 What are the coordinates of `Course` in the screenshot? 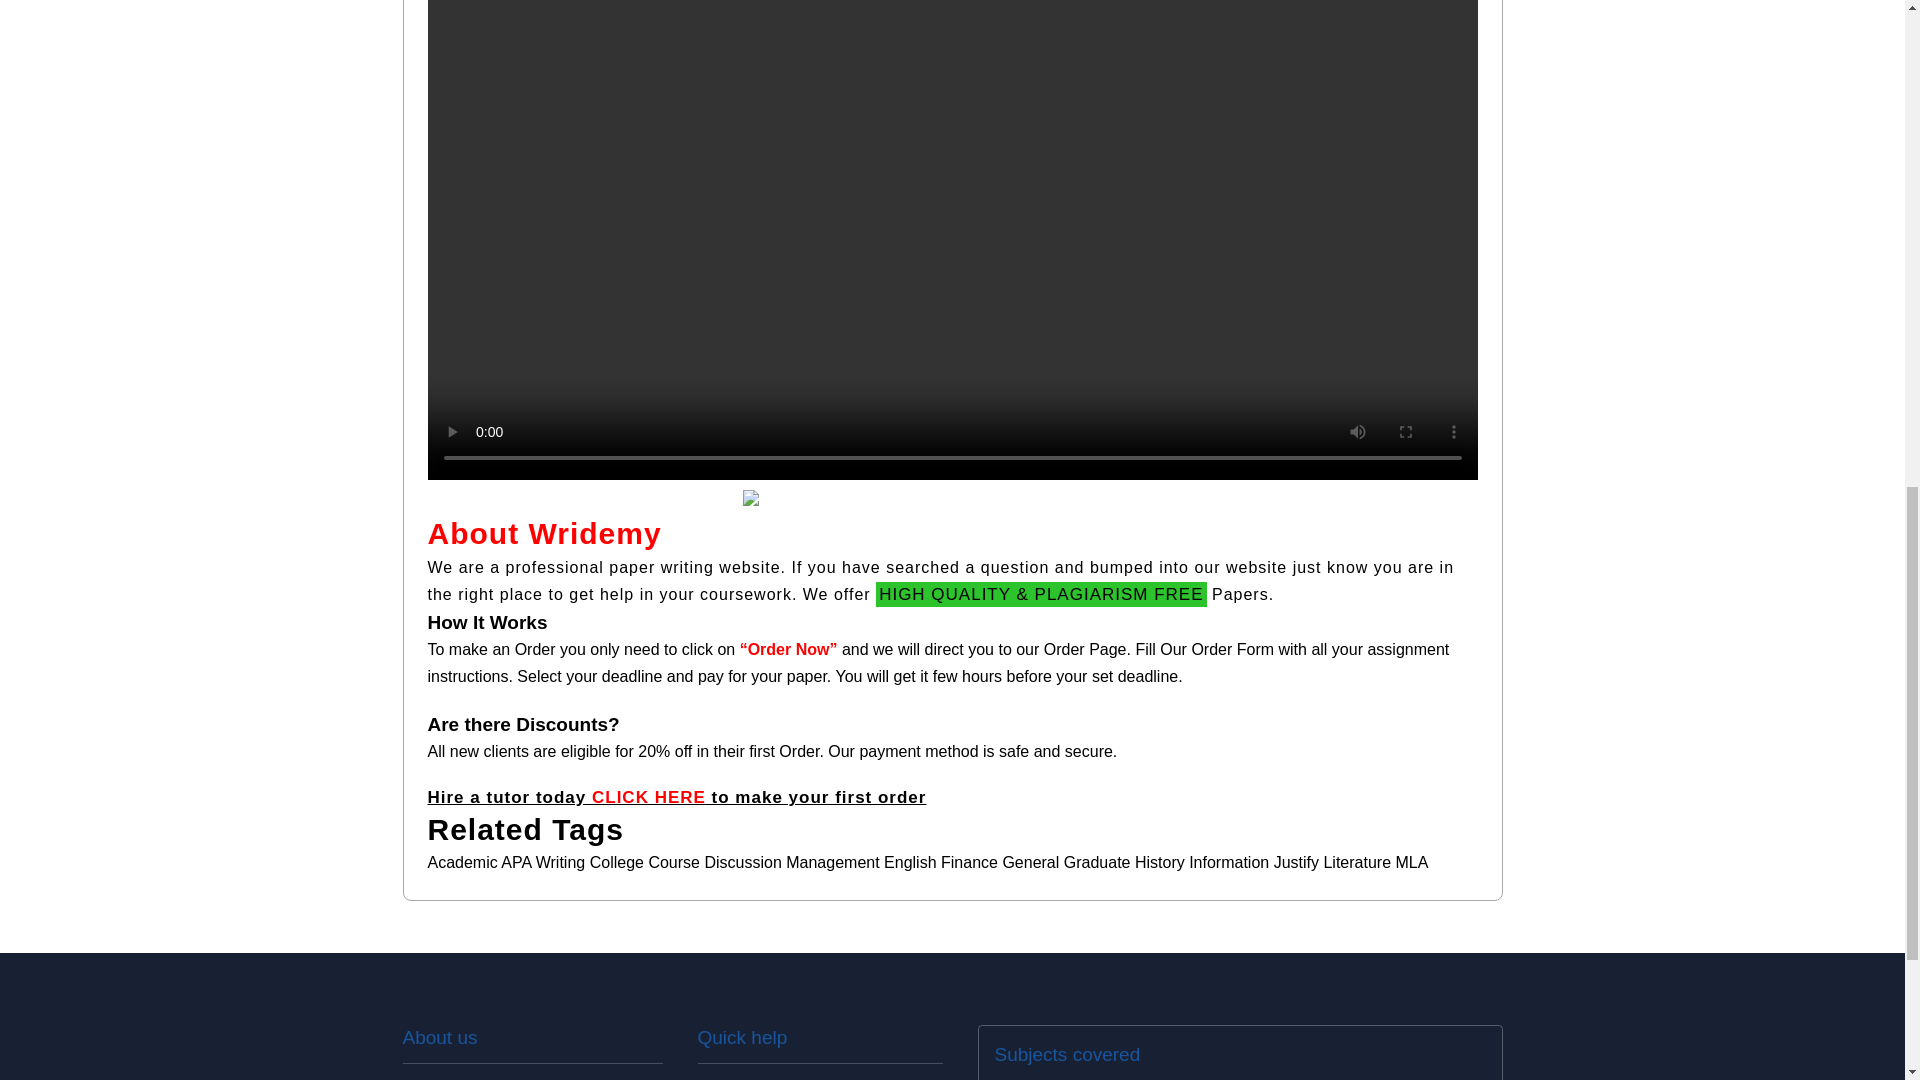 It's located at (674, 862).